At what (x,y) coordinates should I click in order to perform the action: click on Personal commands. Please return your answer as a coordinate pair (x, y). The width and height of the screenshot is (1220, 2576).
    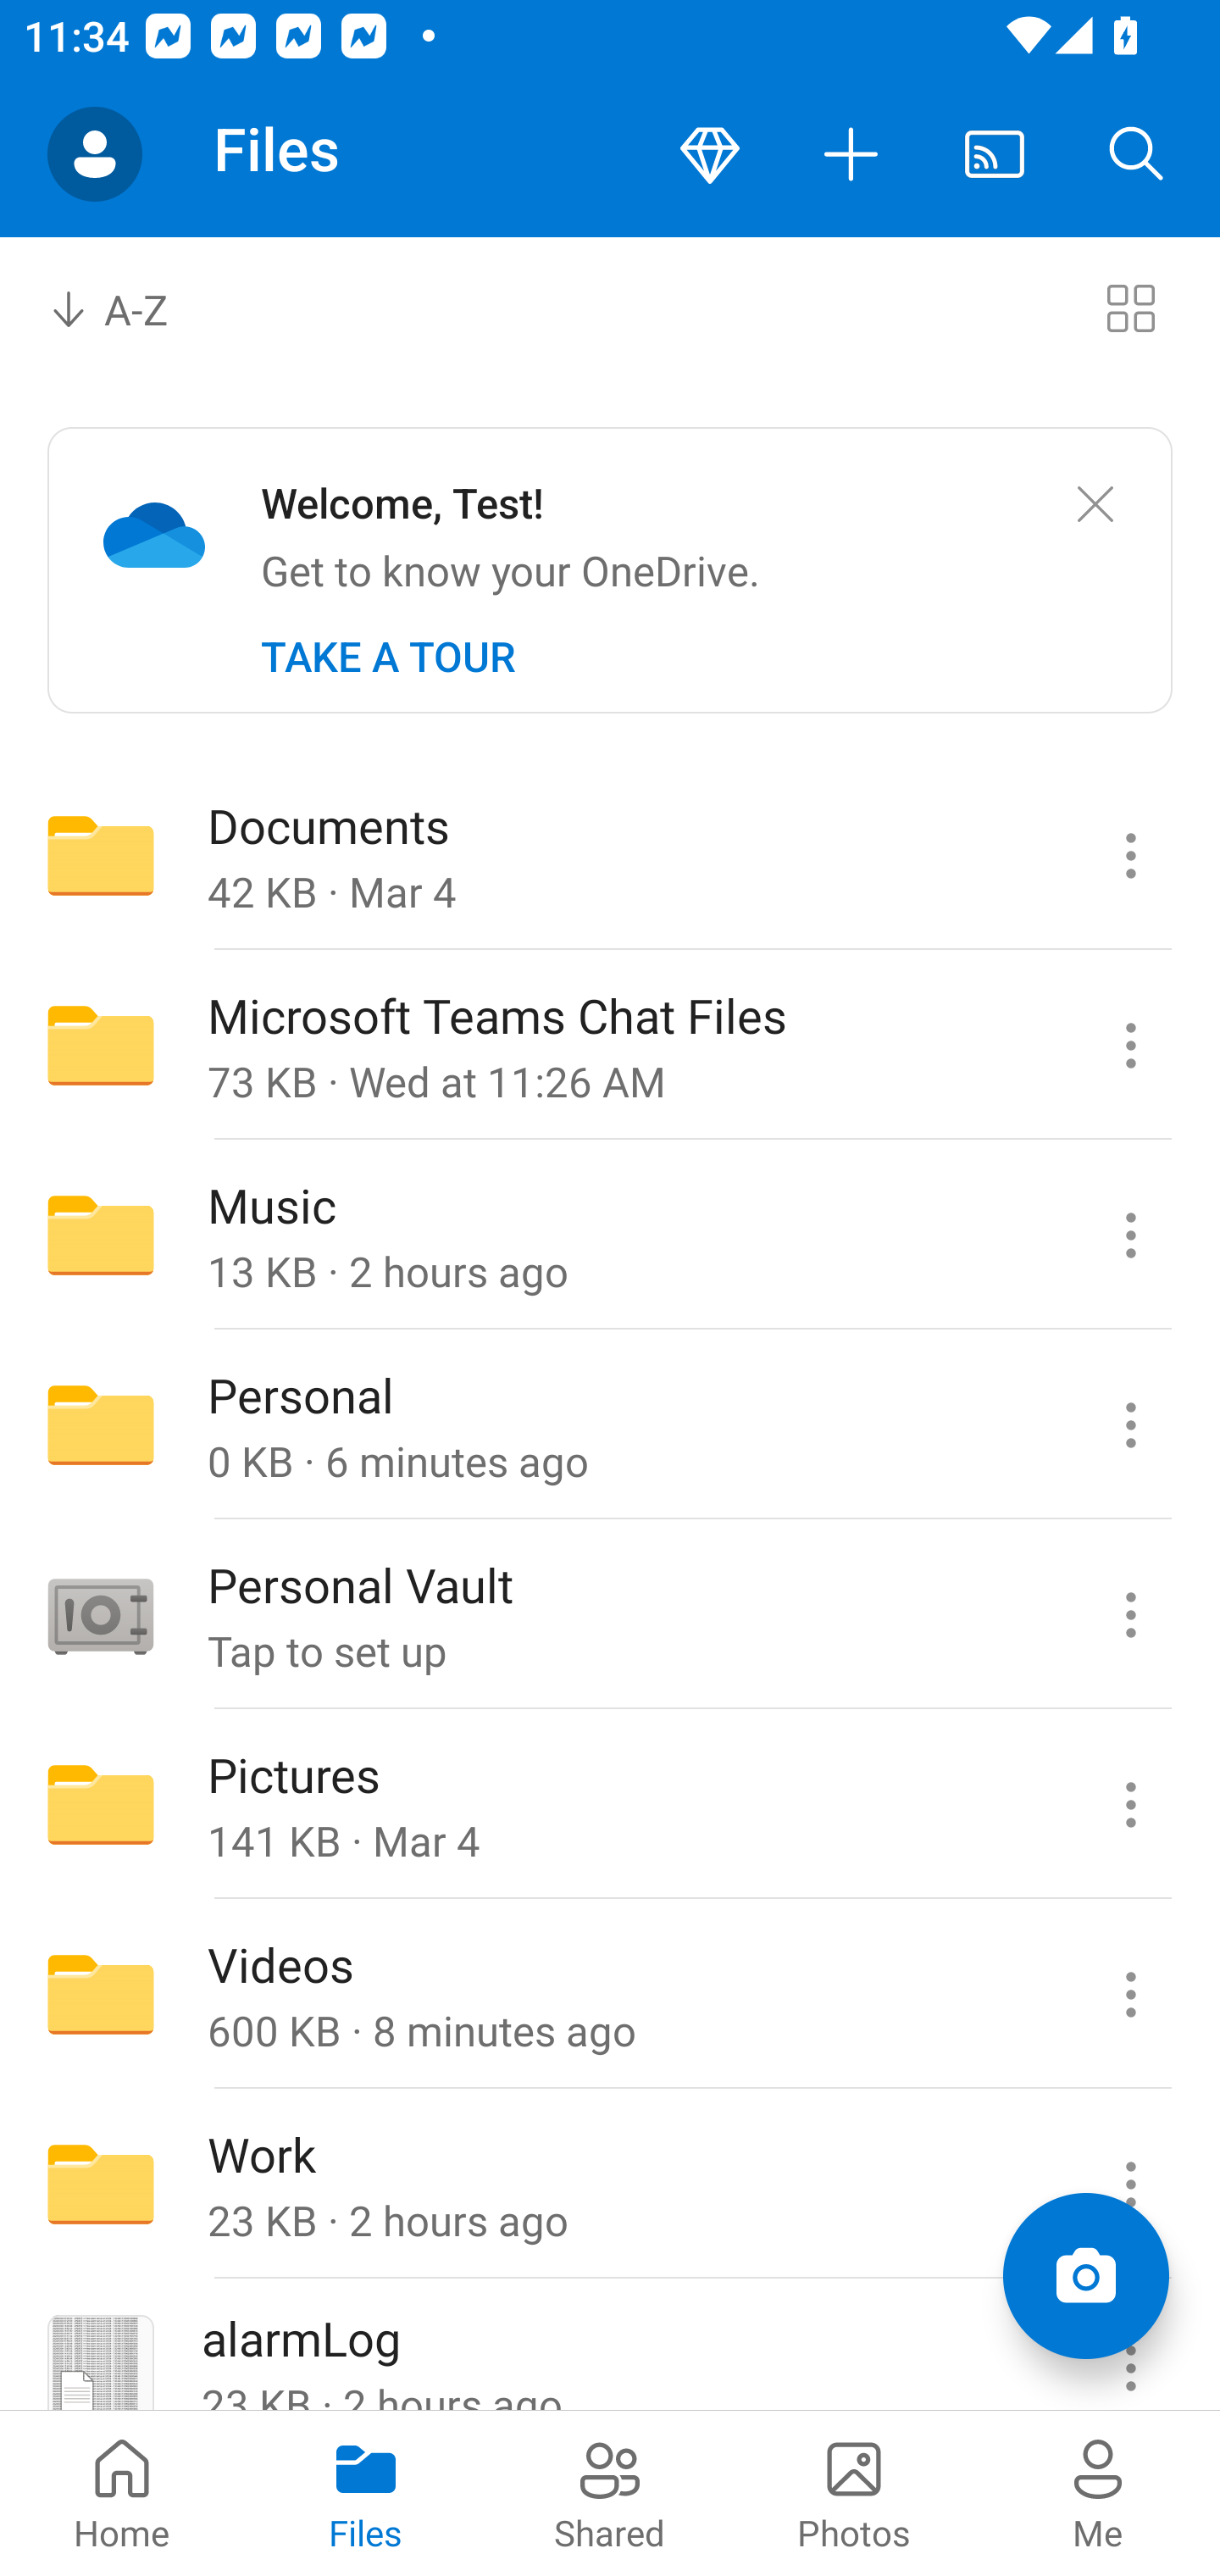
    Looking at the image, I should click on (1130, 1424).